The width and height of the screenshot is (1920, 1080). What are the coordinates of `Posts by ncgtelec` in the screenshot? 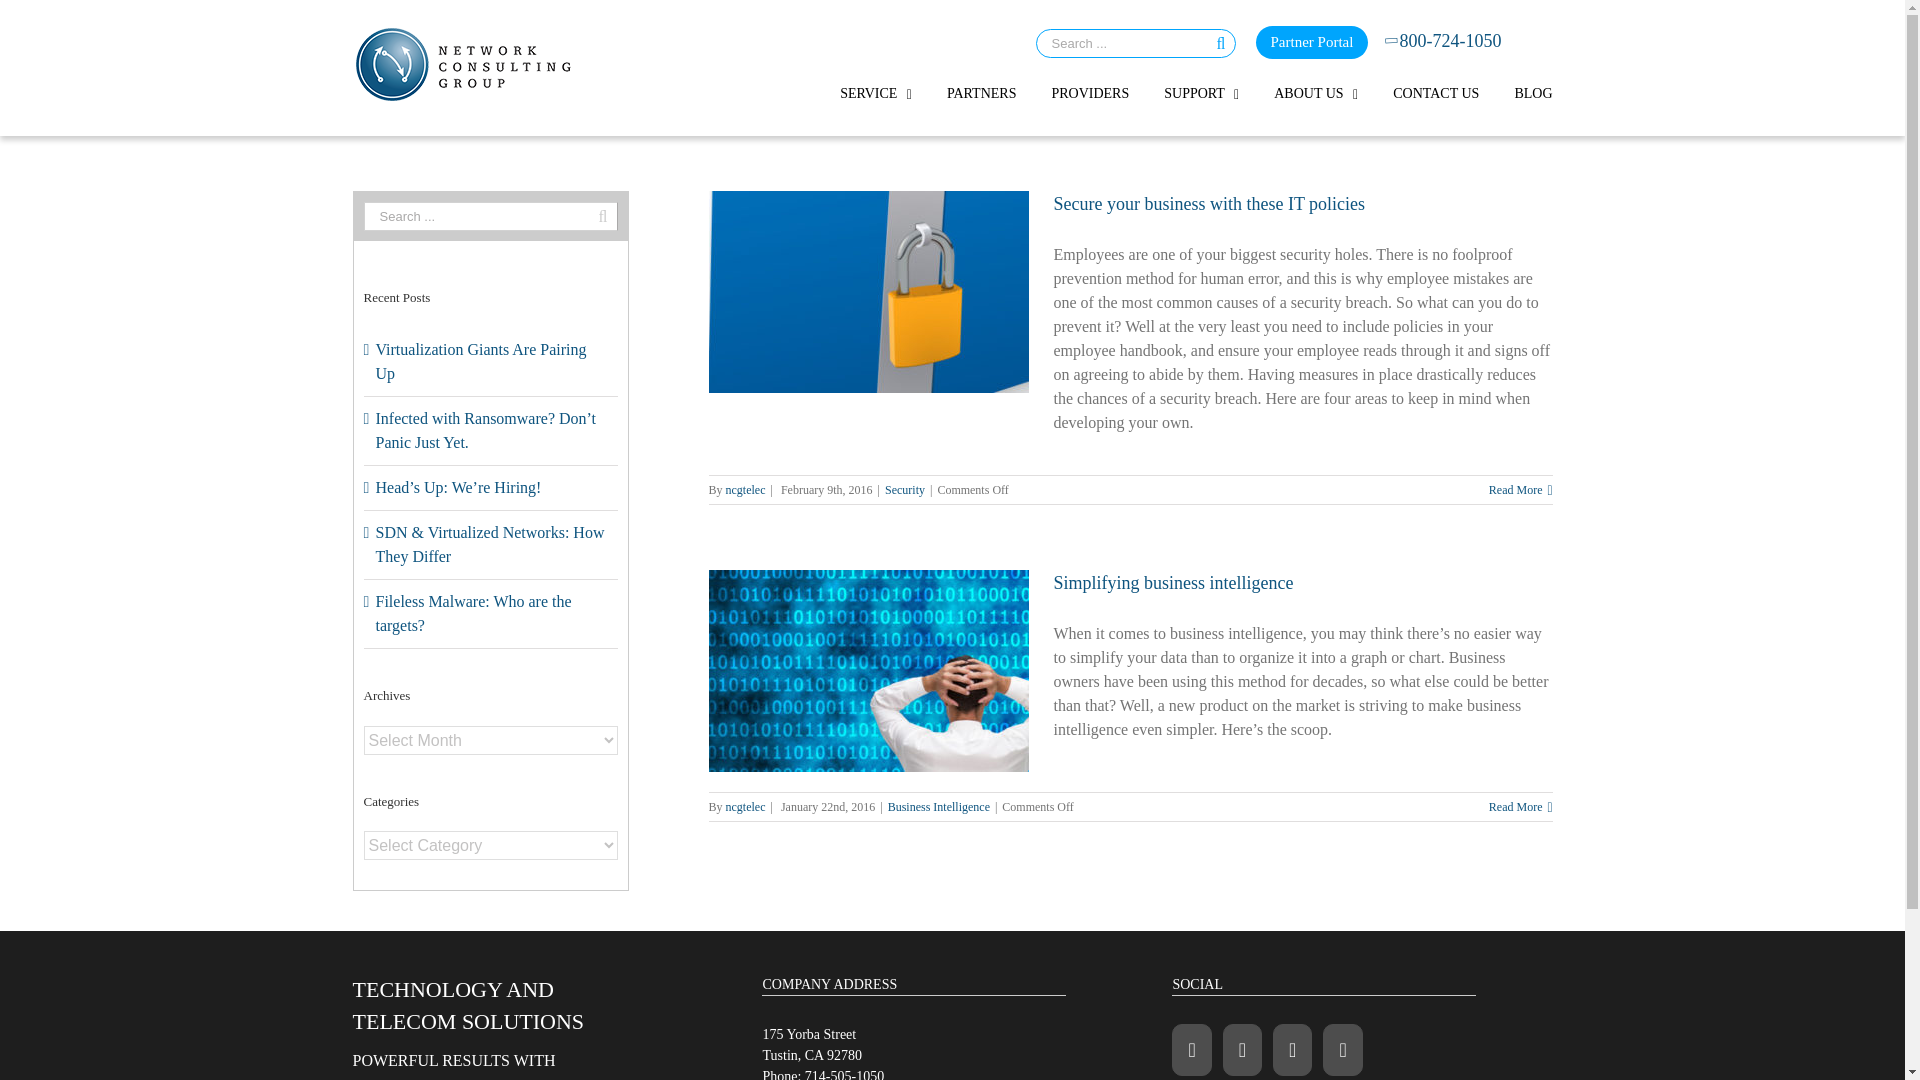 It's located at (746, 489).